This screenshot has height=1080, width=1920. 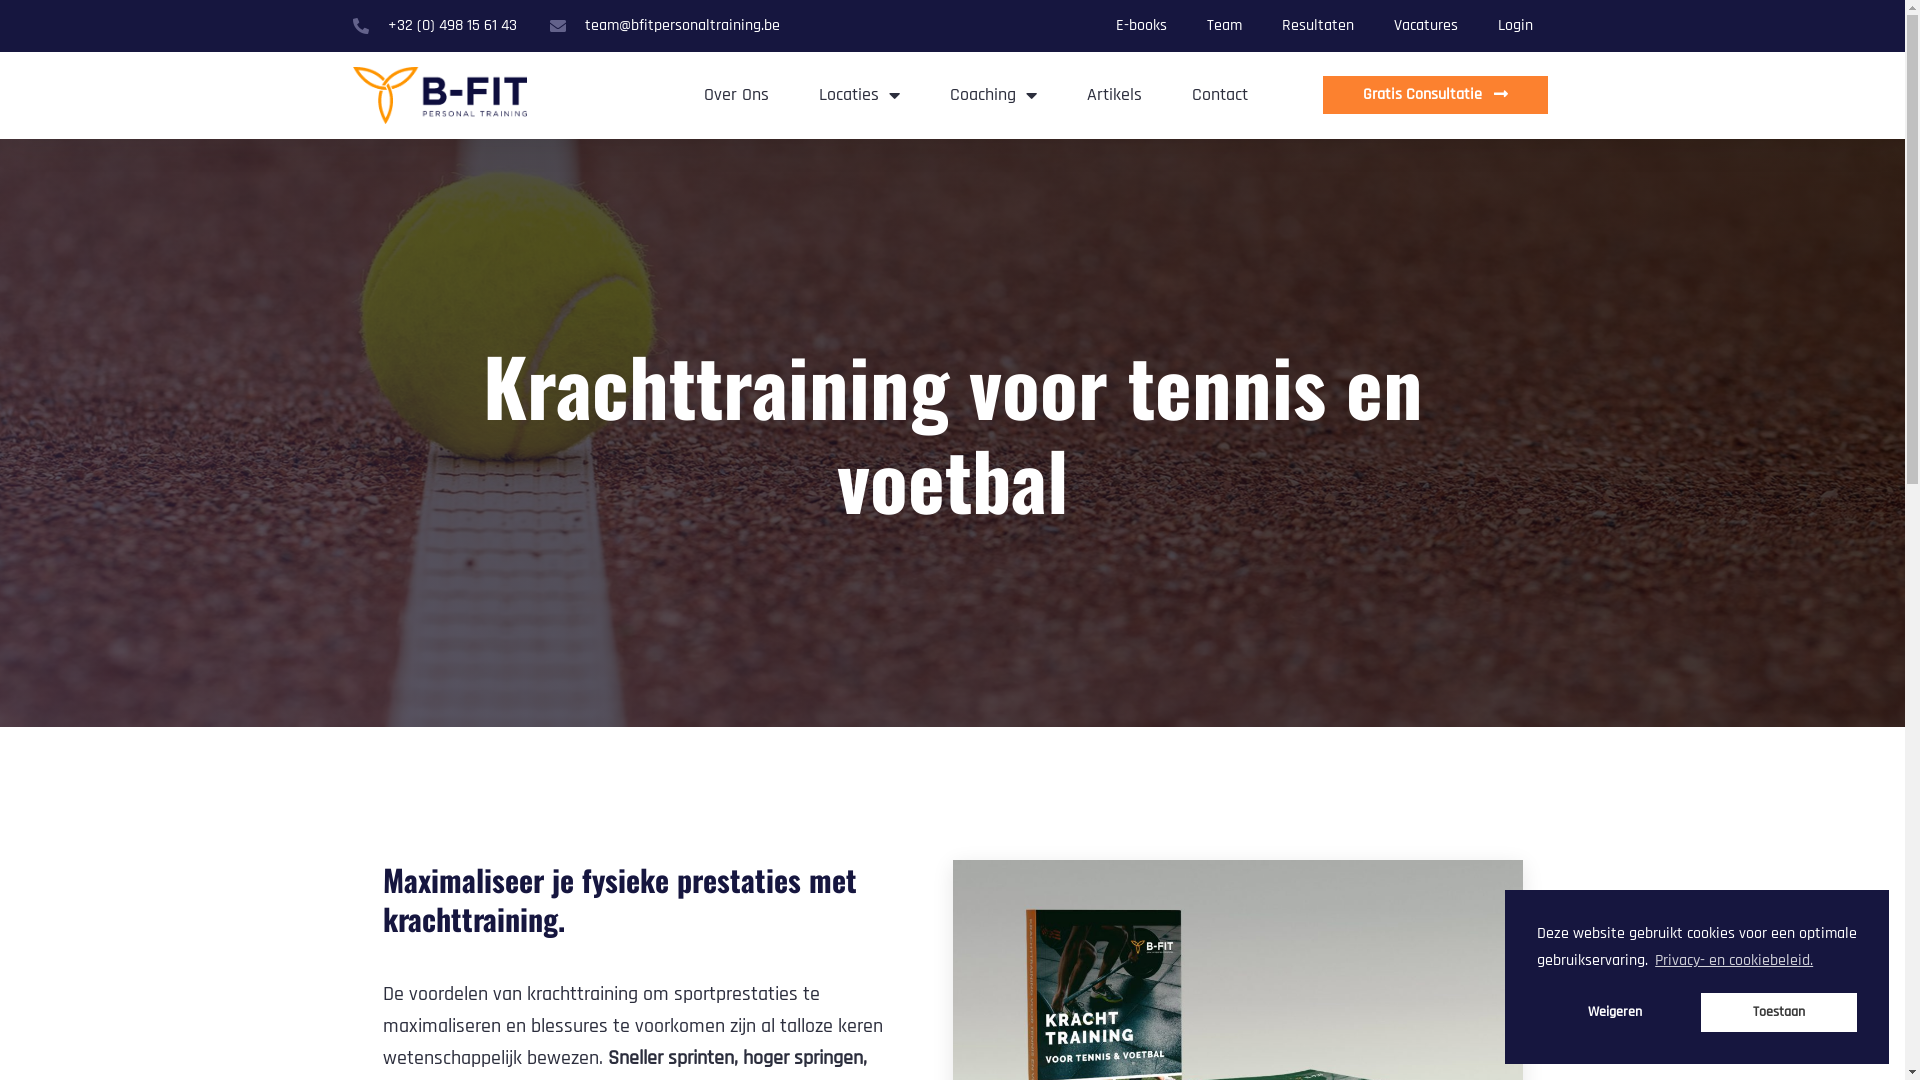 What do you see at coordinates (1220, 95) in the screenshot?
I see `Contact` at bounding box center [1220, 95].